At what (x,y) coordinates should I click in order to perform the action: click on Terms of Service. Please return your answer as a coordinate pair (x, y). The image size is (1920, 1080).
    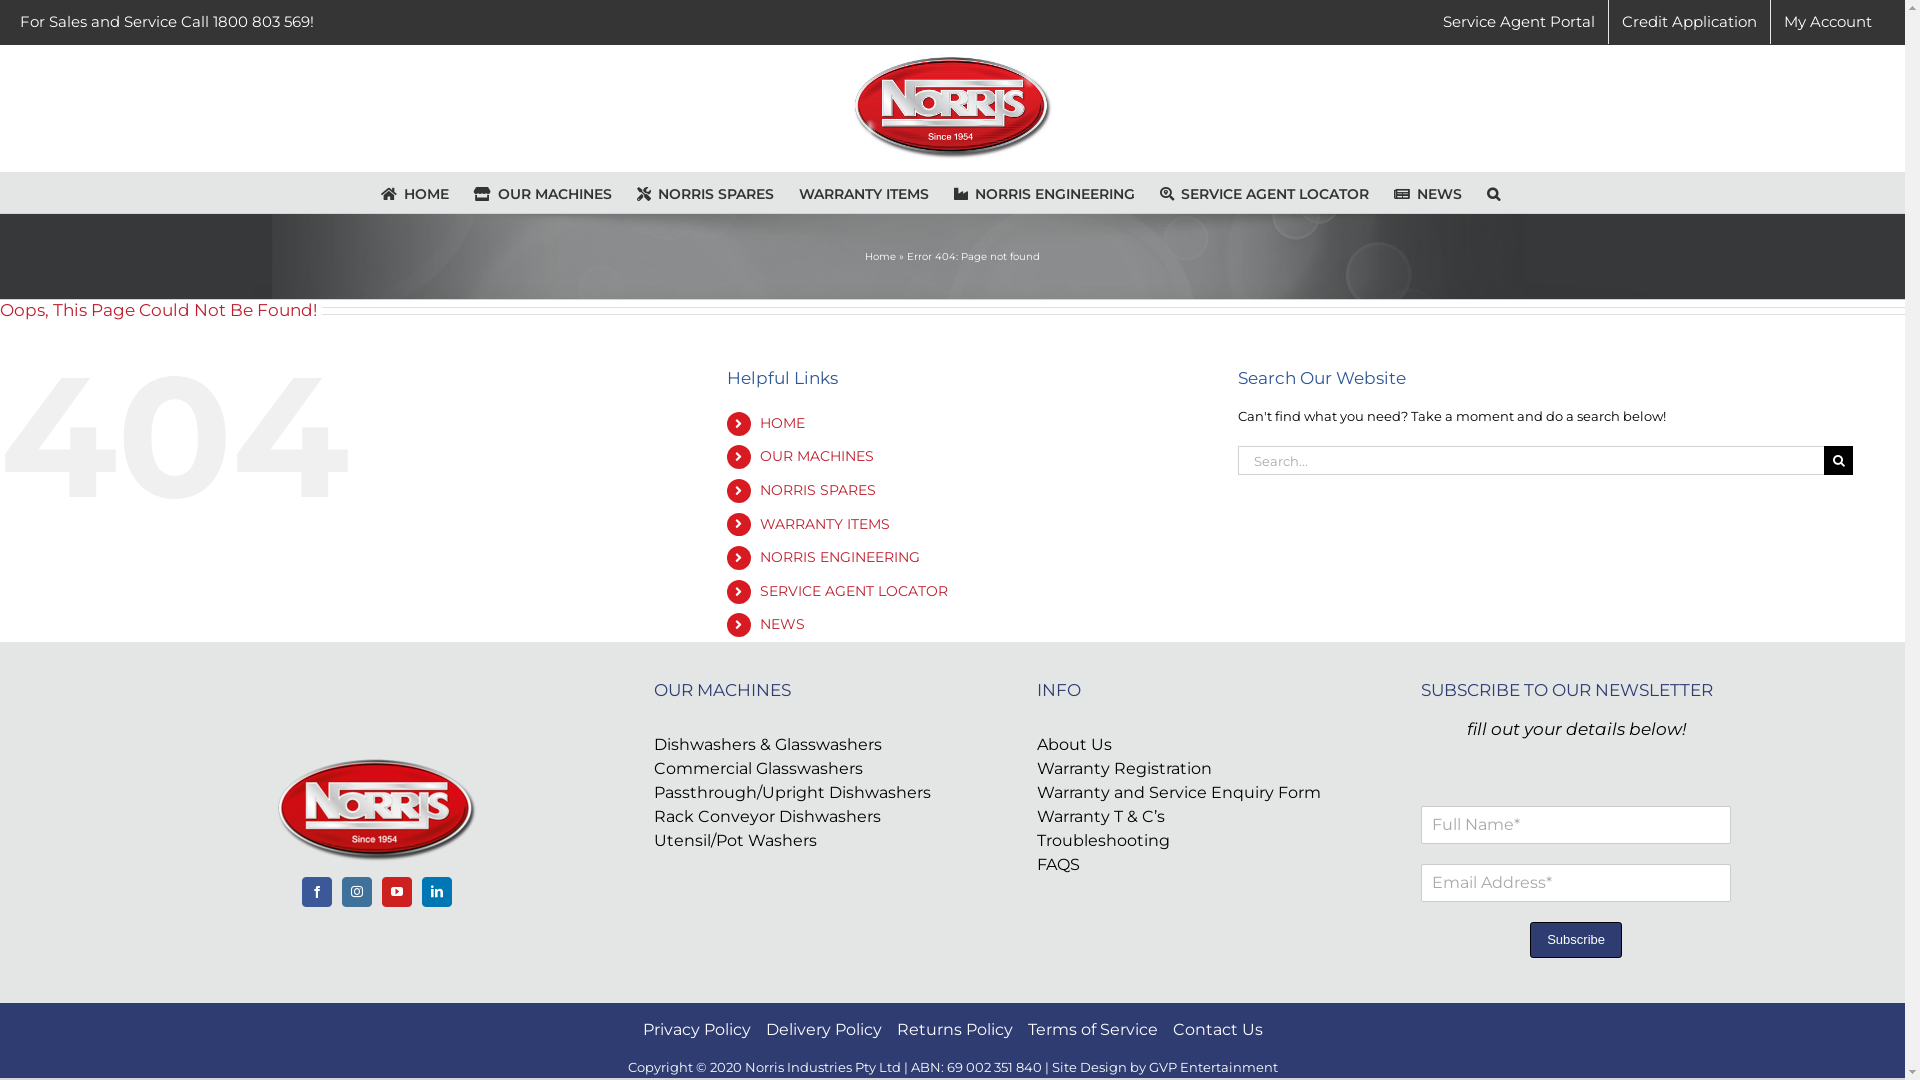
    Looking at the image, I should click on (1093, 1030).